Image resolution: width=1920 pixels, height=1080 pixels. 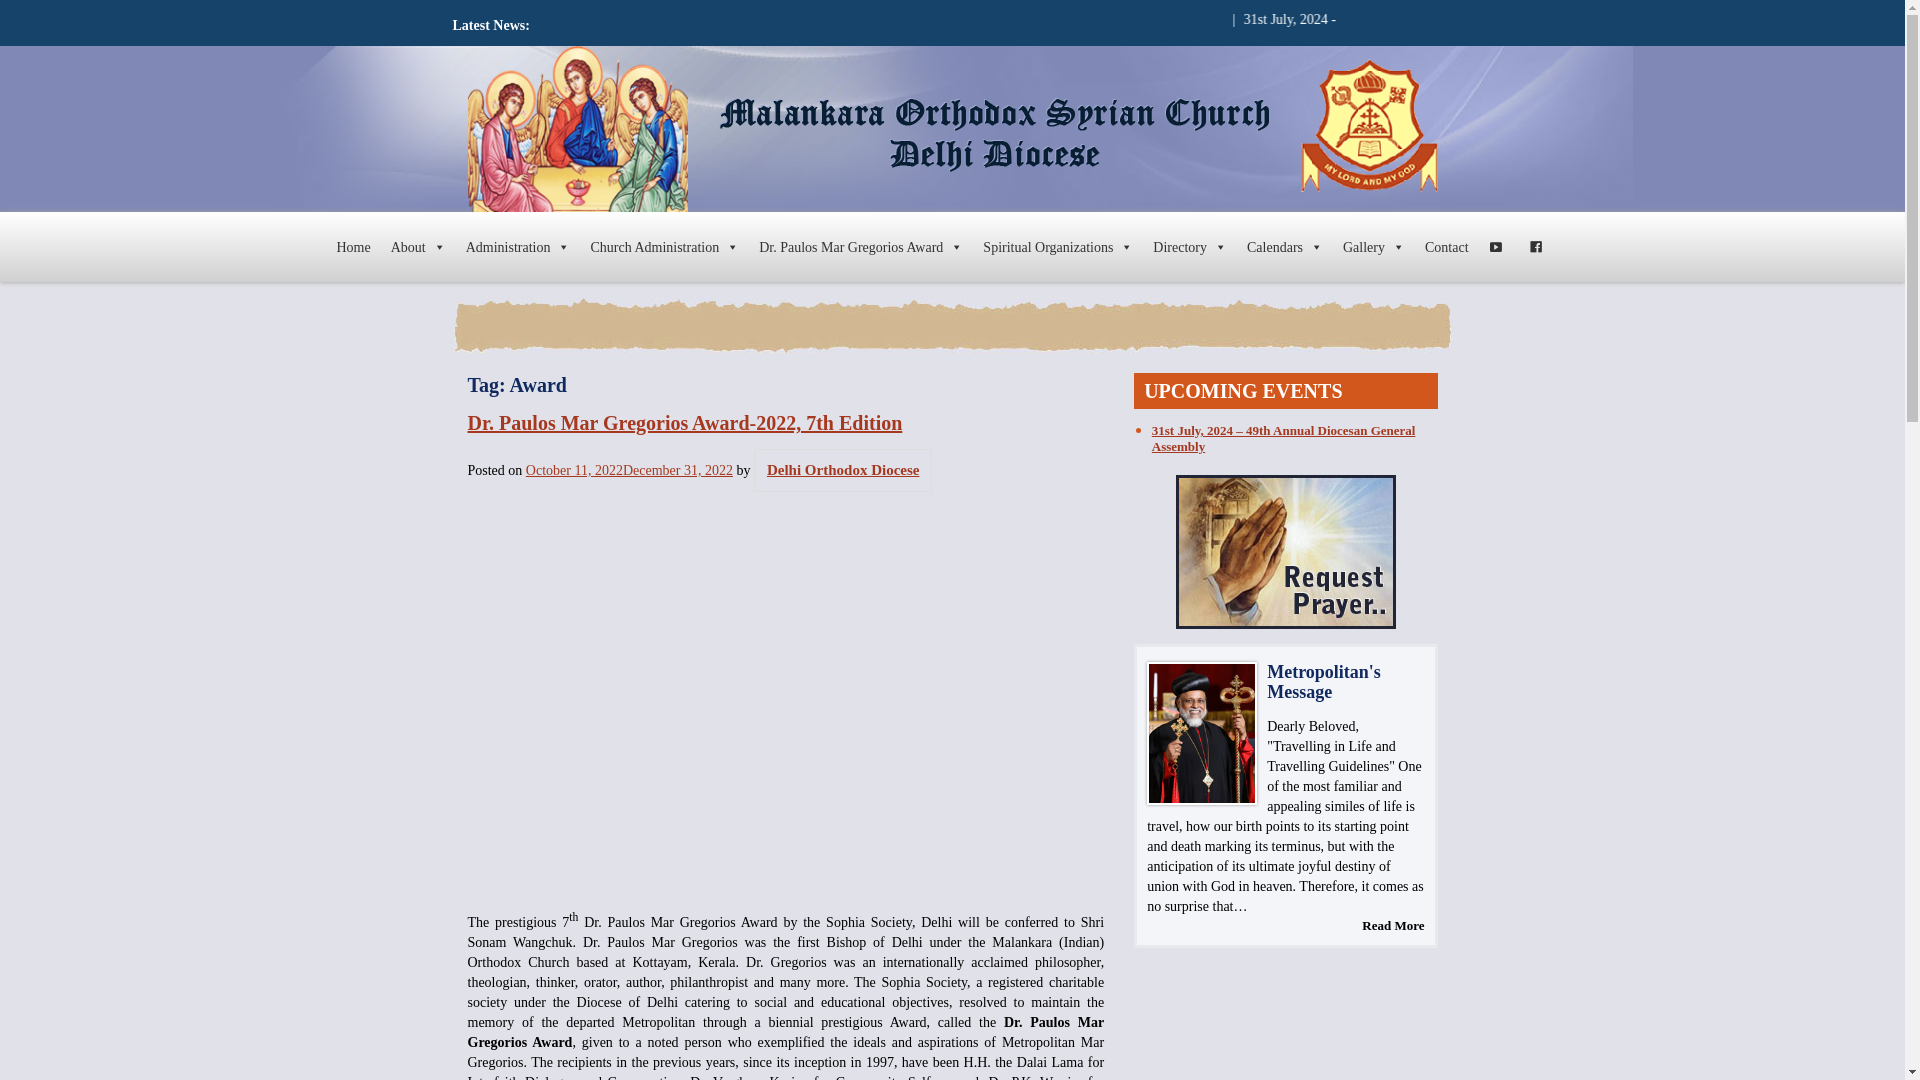 What do you see at coordinates (1507, 19) in the screenshot?
I see `31st July, 2024 - 49th Annual Diocesan General Assembly` at bounding box center [1507, 19].